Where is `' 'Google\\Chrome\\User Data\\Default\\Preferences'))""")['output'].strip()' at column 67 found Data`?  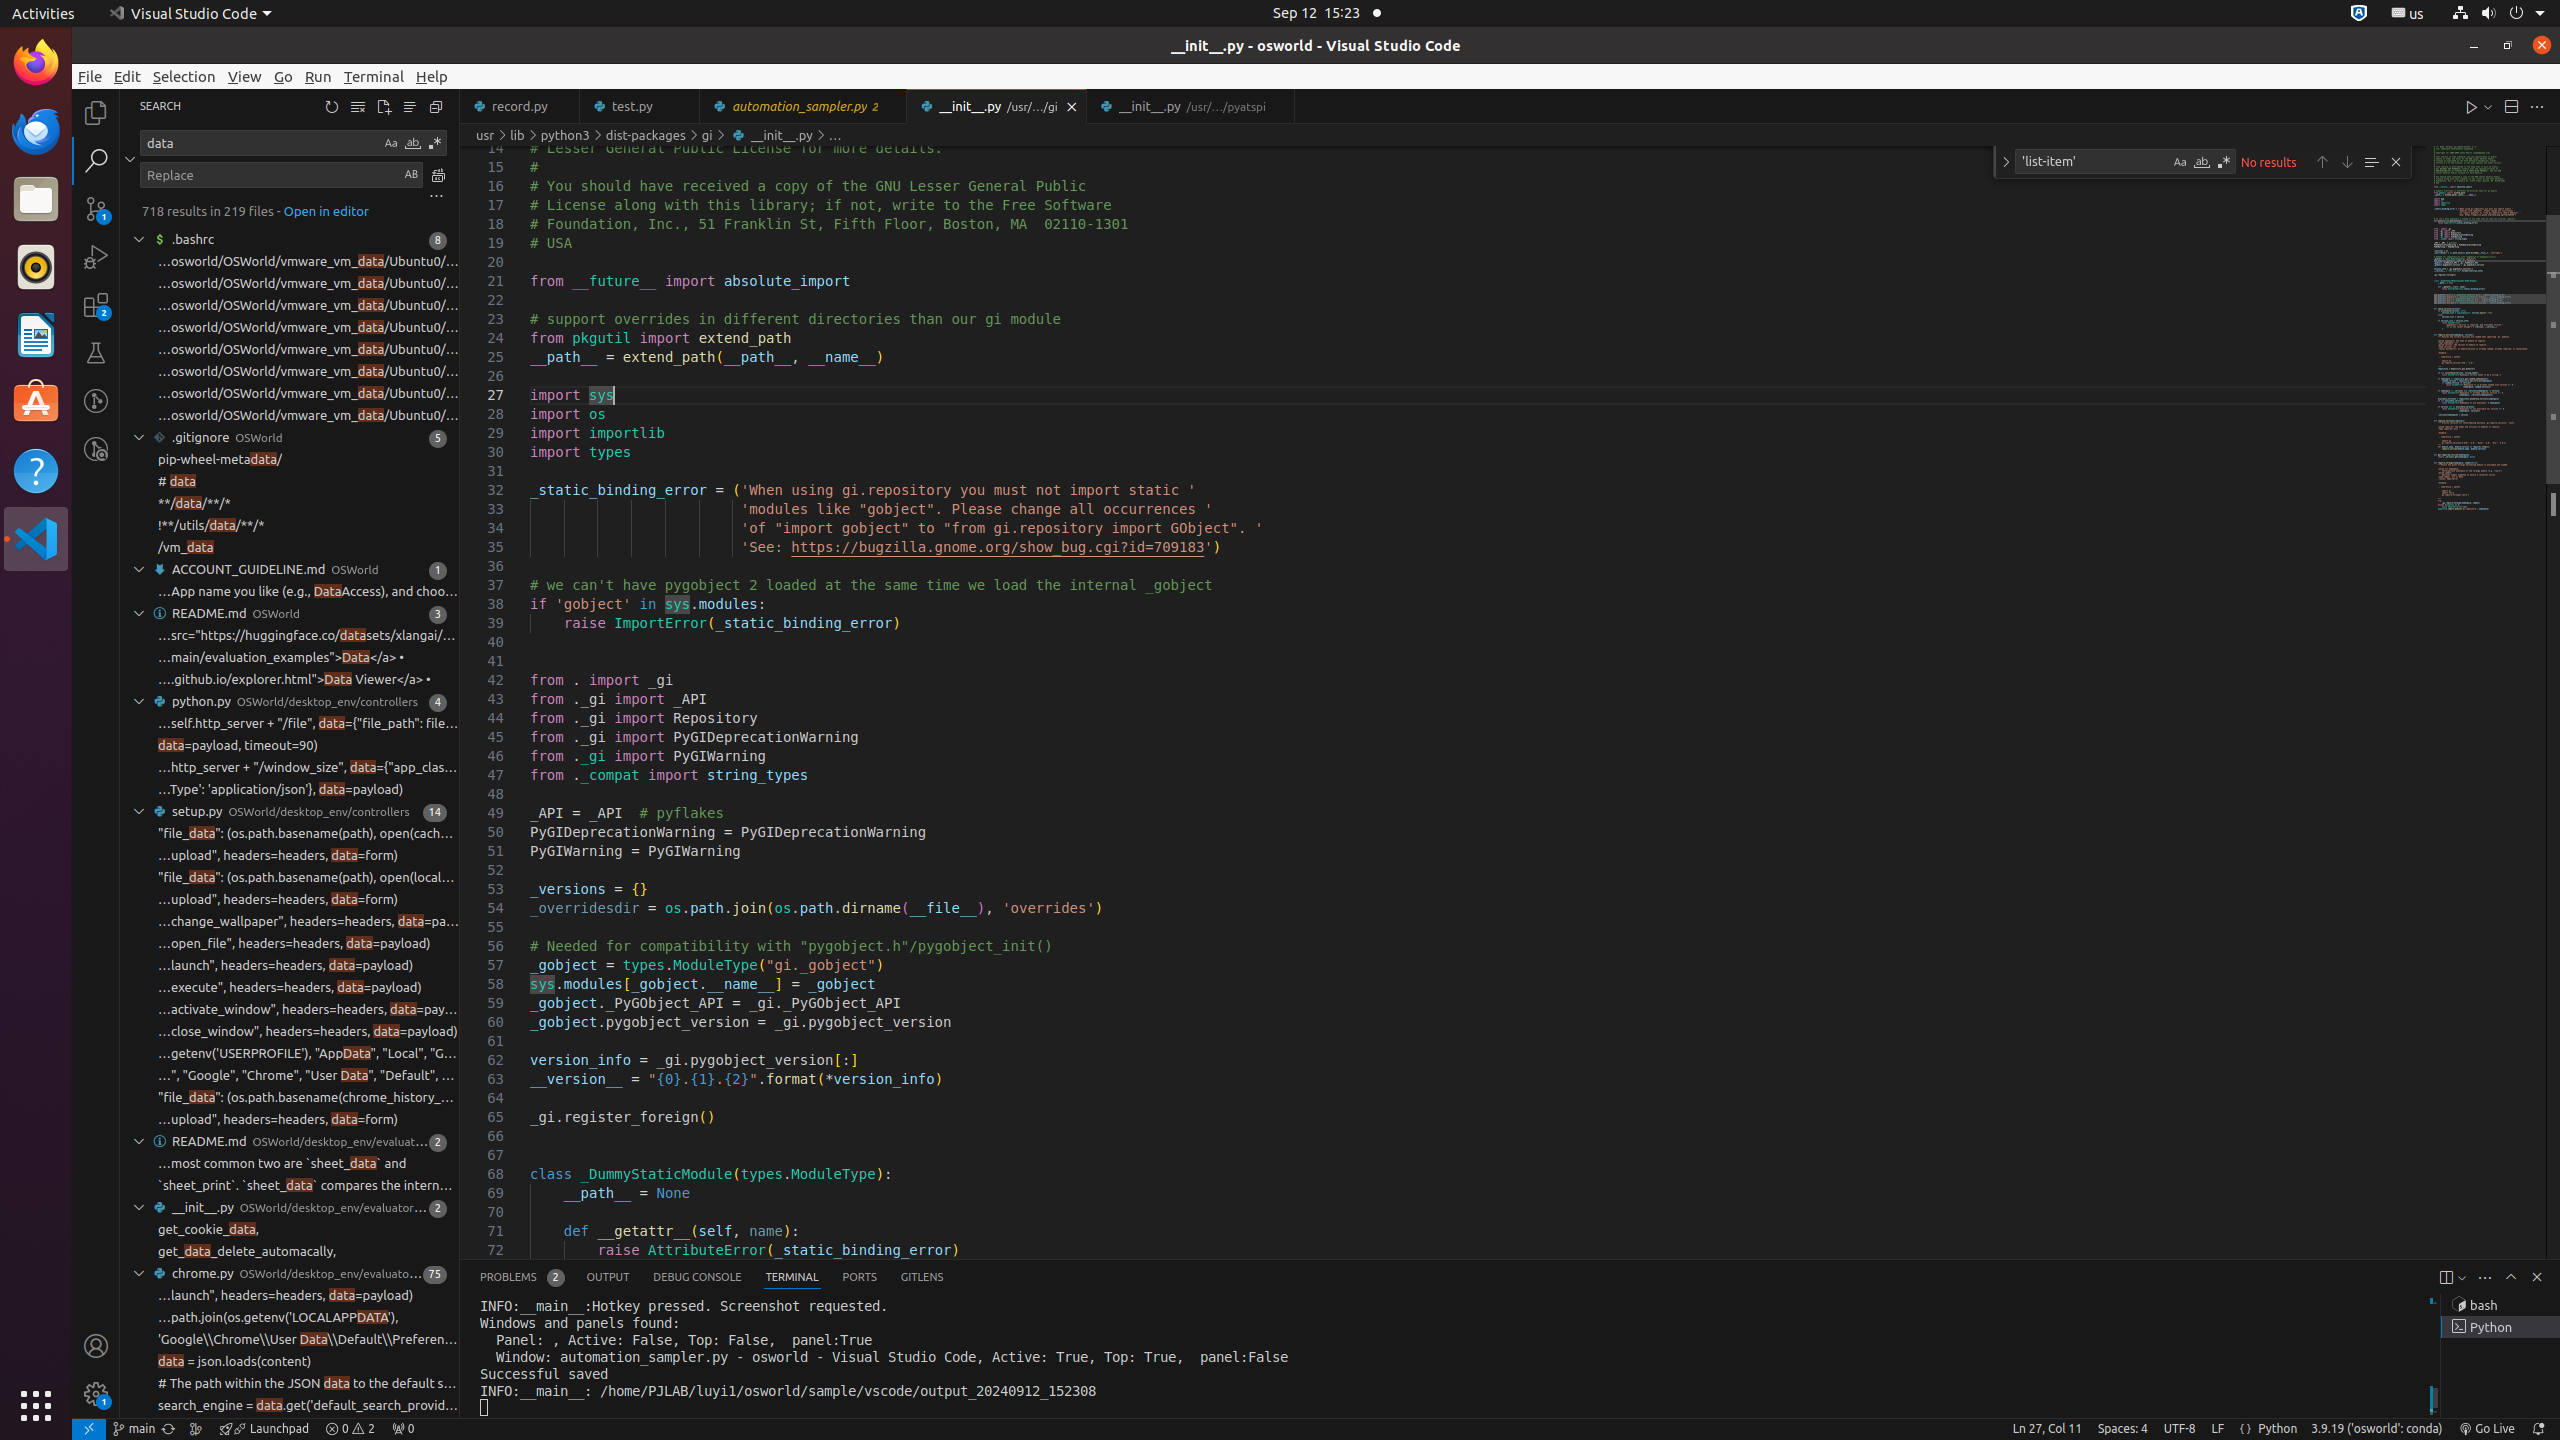 ' 'Google\\Chrome\\User Data\\Default\\Preferences'))""")['output'].strip()' at column 67 found Data is located at coordinates (290, 1340).